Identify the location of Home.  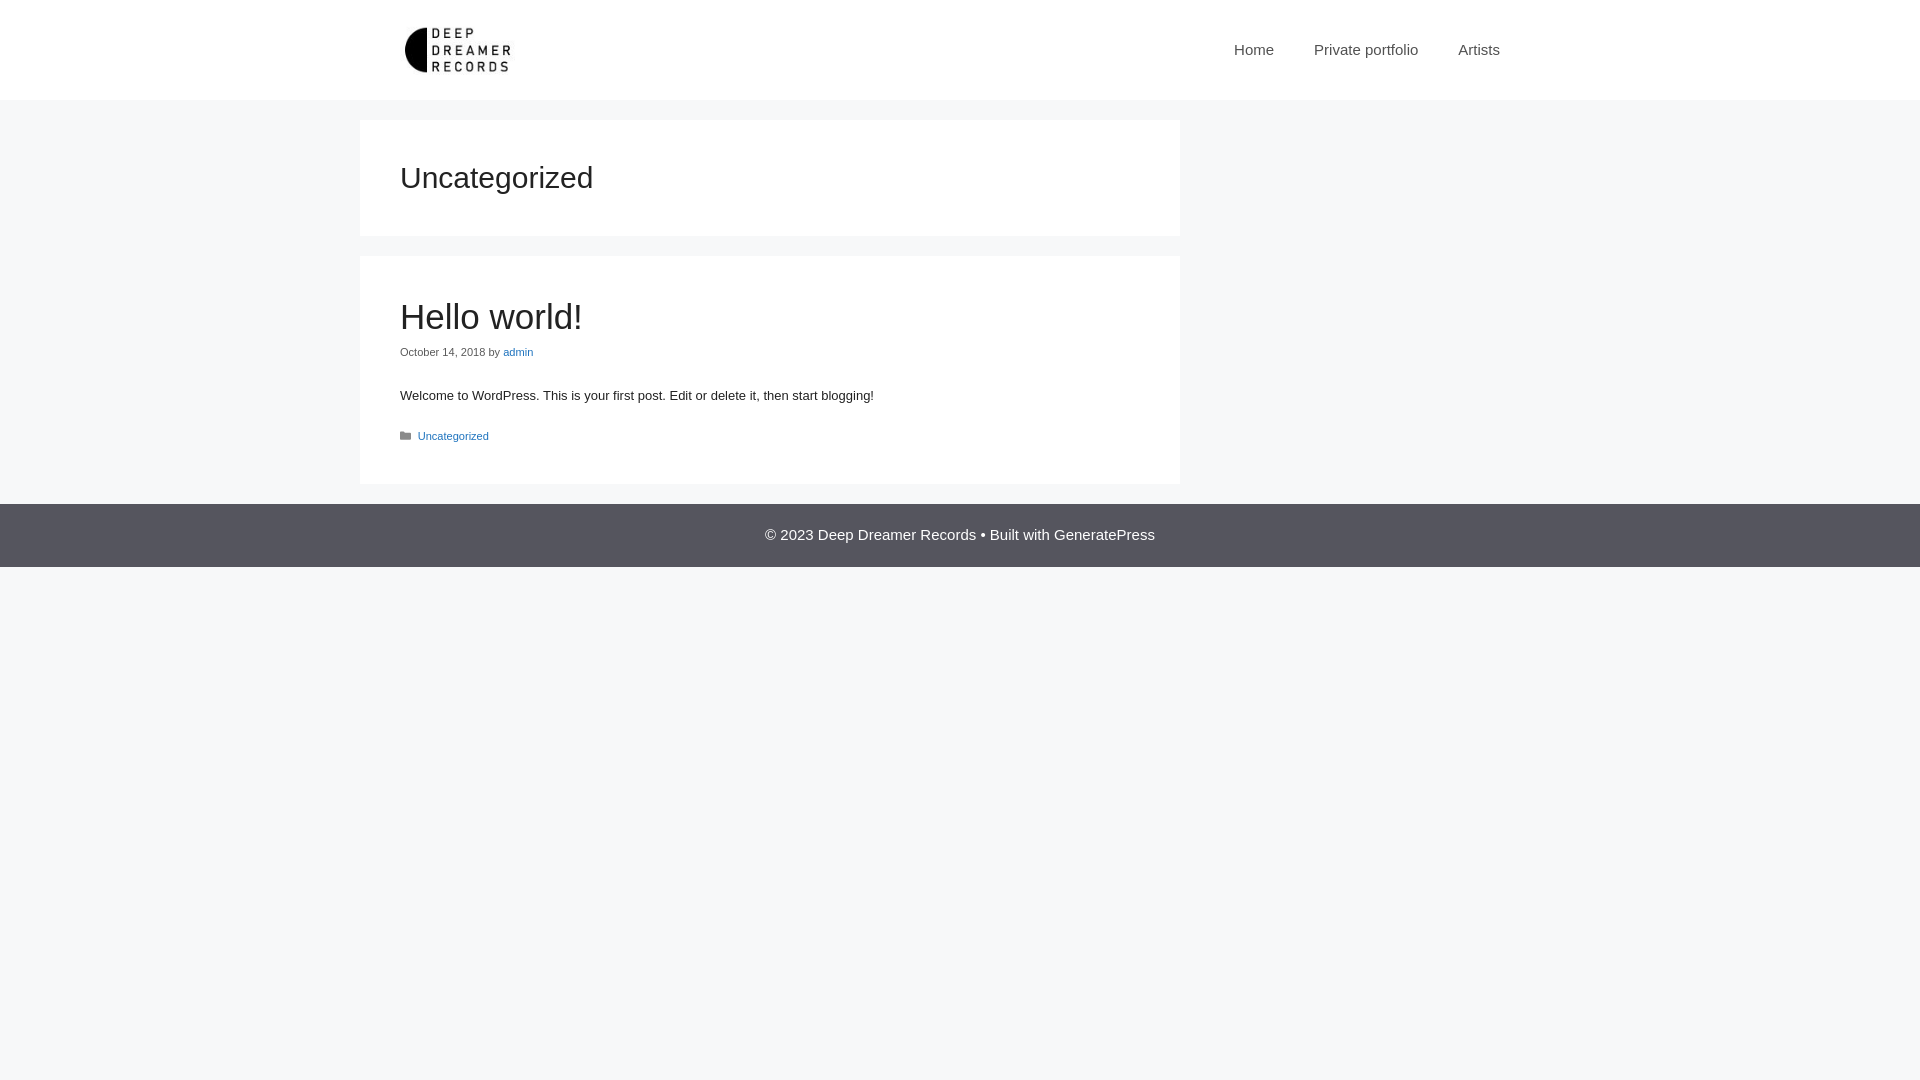
(1254, 50).